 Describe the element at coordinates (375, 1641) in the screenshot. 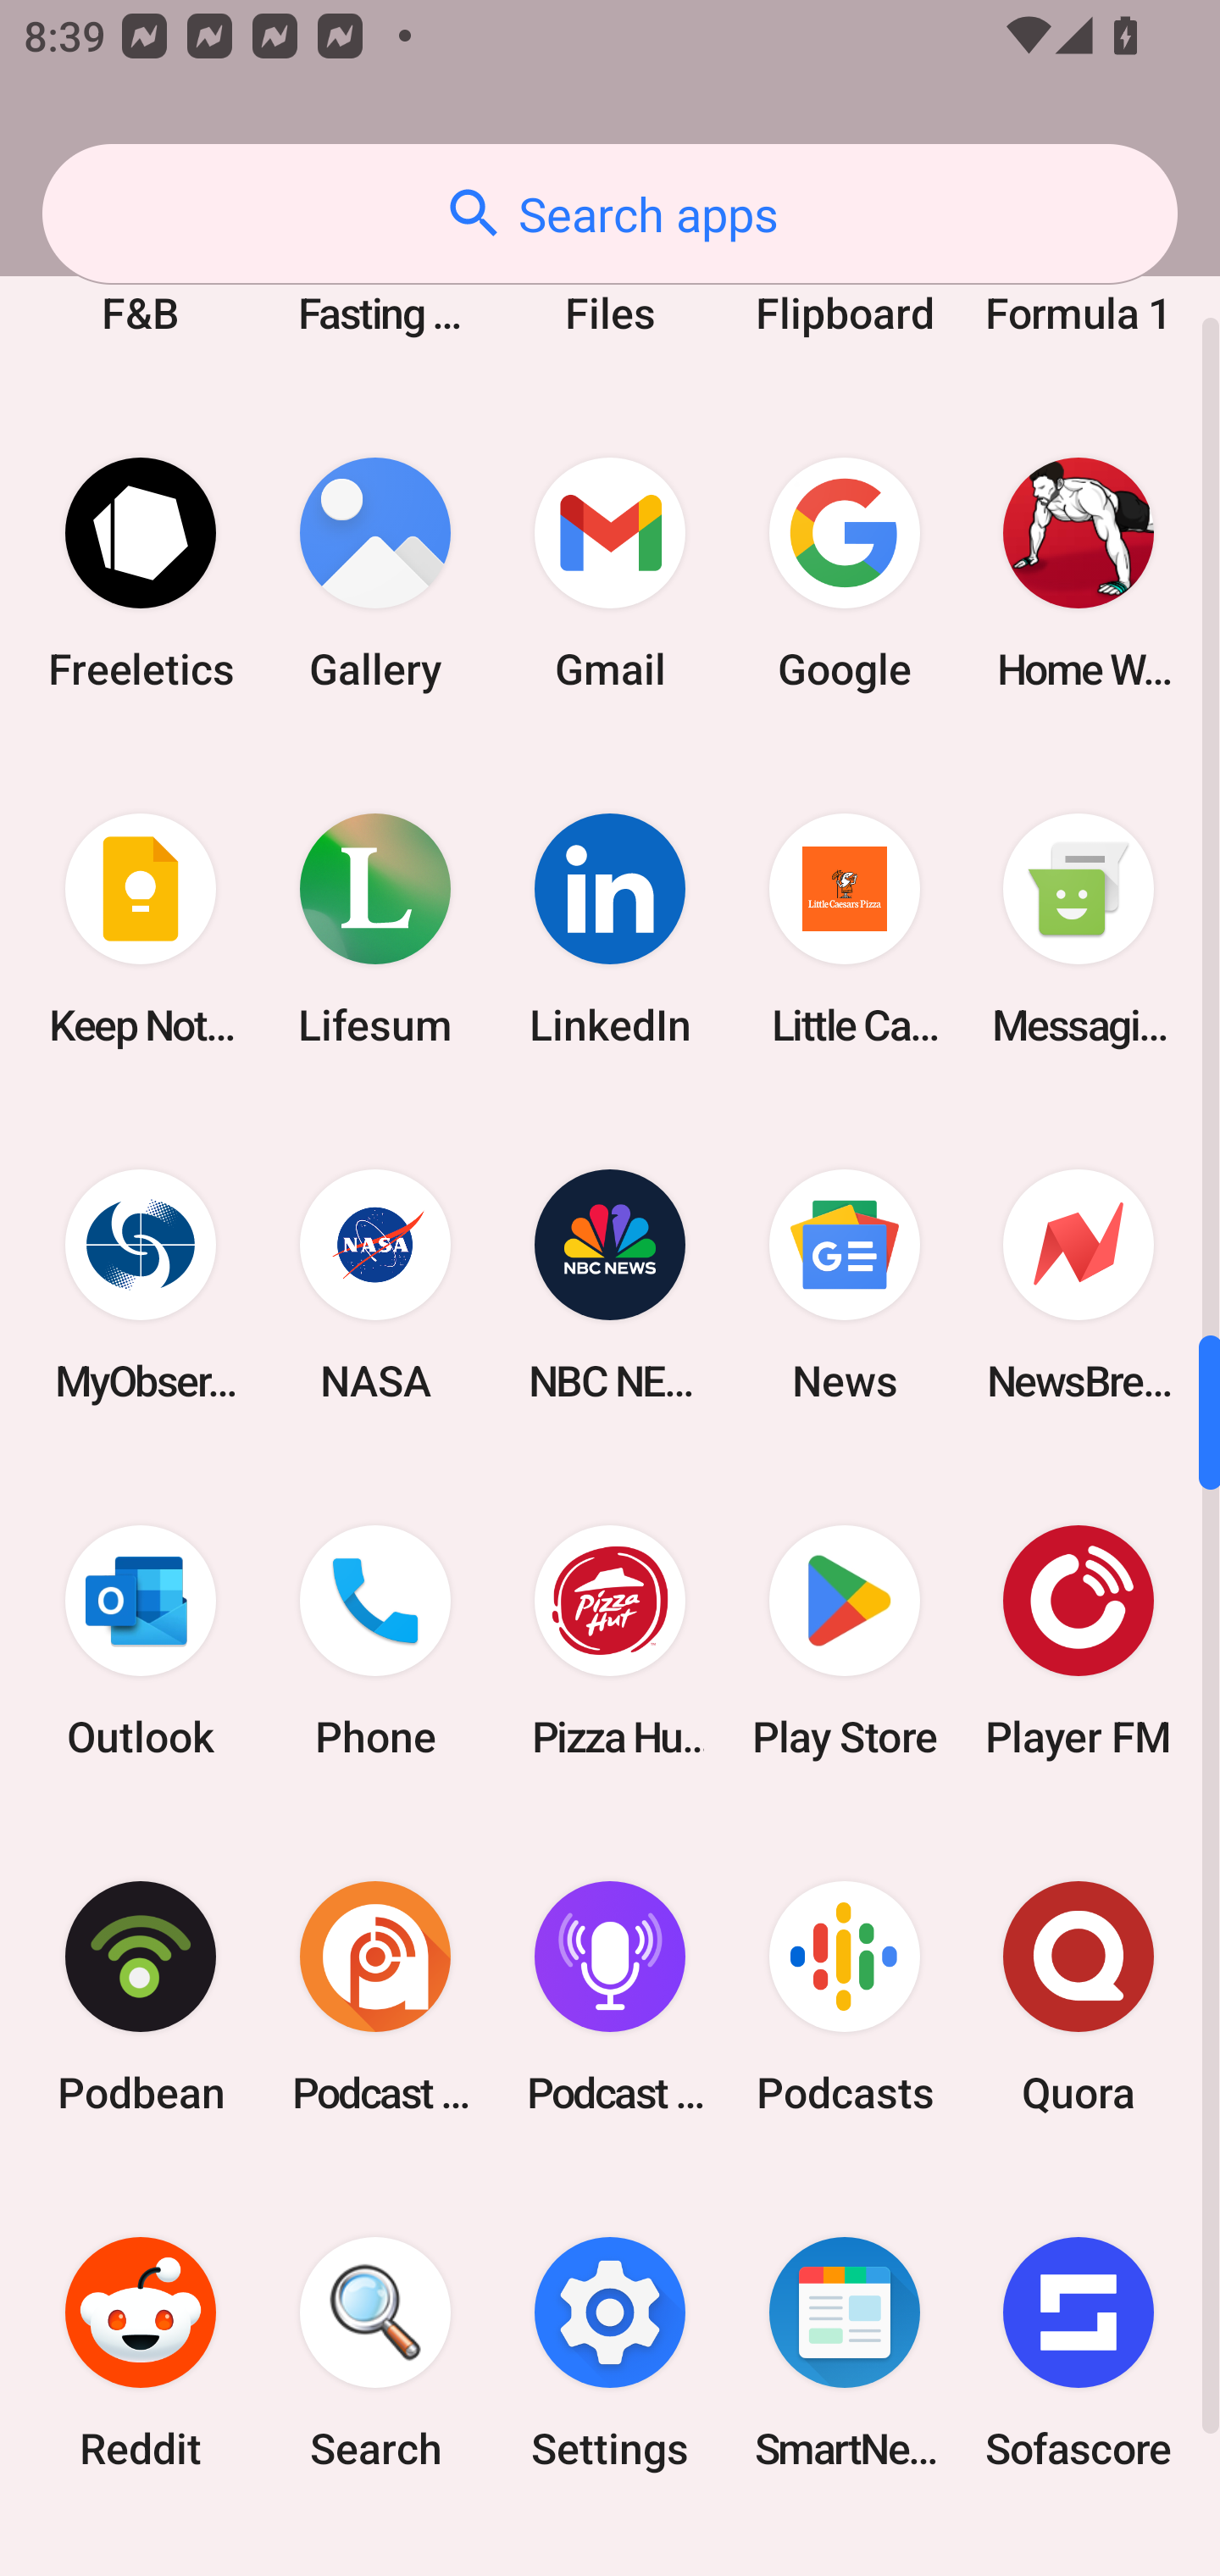

I see `Phone` at that location.